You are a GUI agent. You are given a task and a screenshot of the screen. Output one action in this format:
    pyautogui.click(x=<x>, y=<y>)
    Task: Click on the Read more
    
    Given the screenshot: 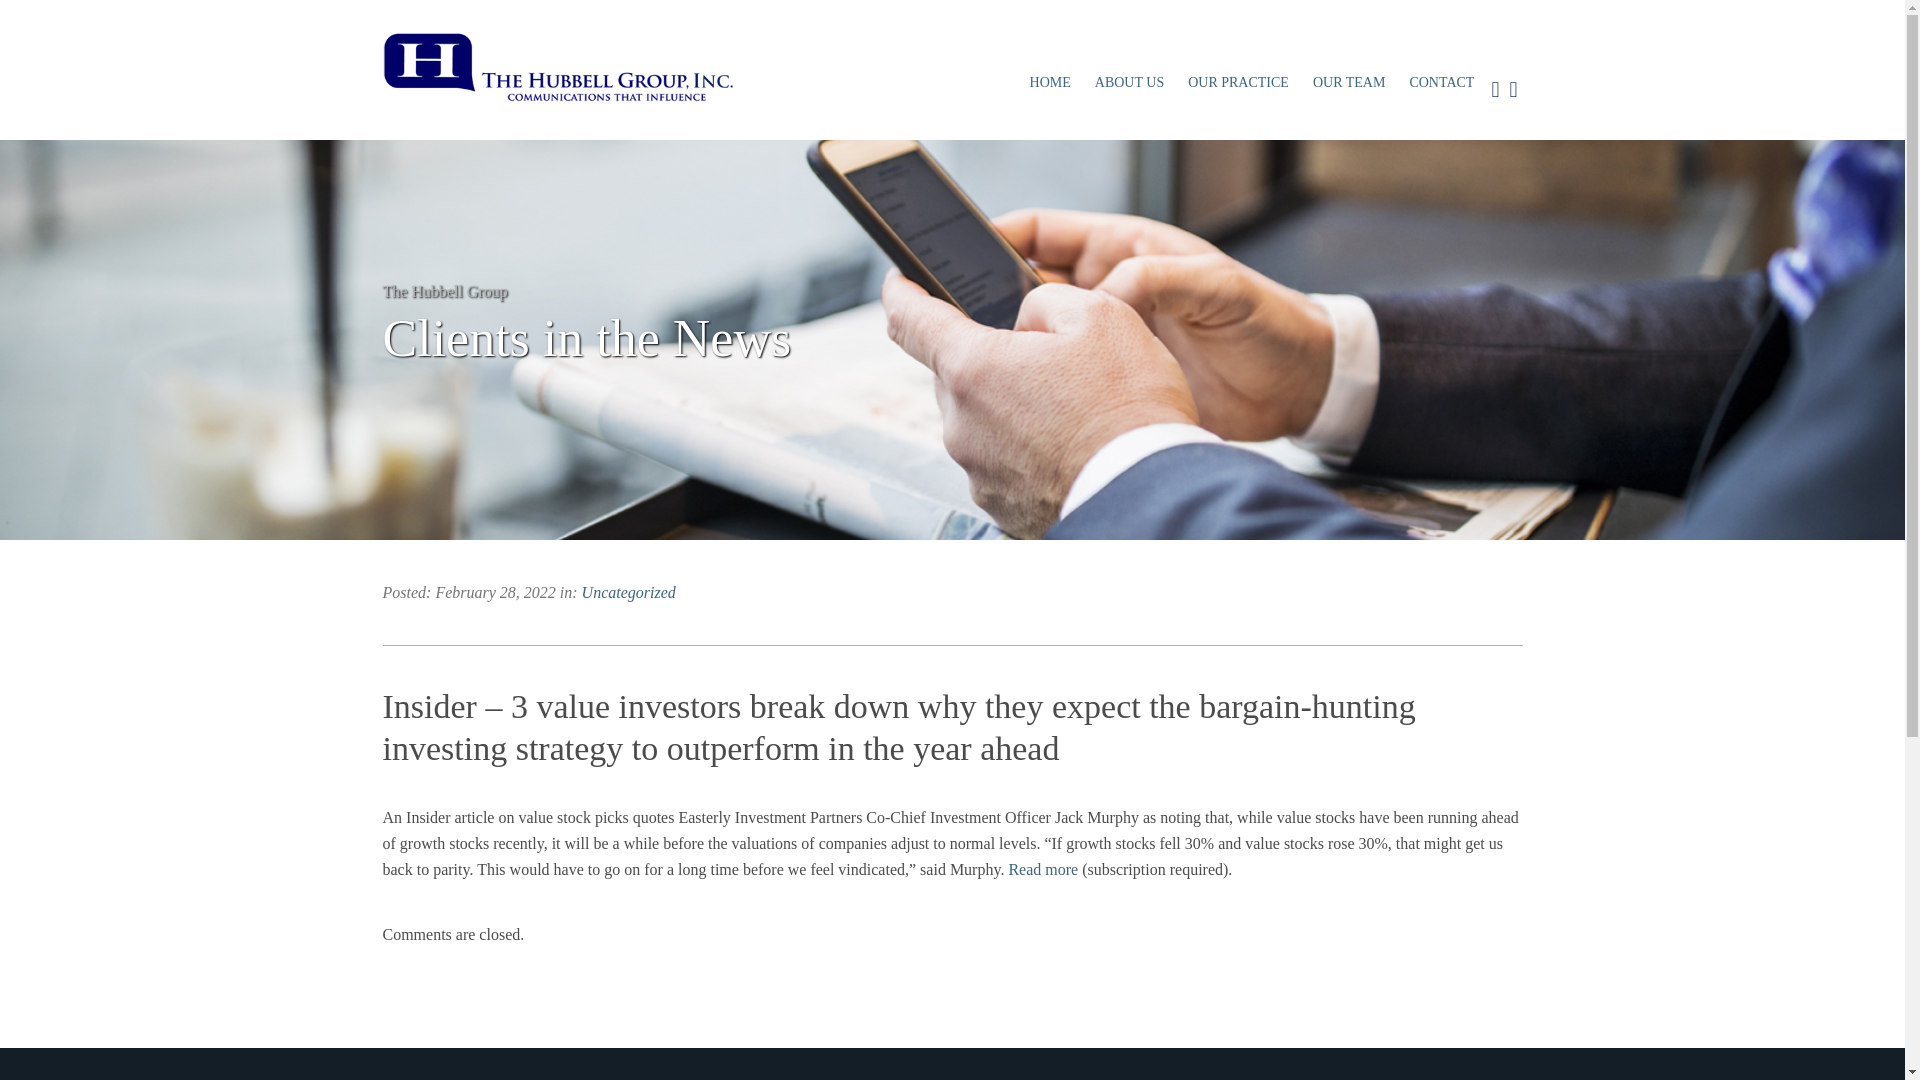 What is the action you would take?
    pyautogui.click(x=1042, y=869)
    